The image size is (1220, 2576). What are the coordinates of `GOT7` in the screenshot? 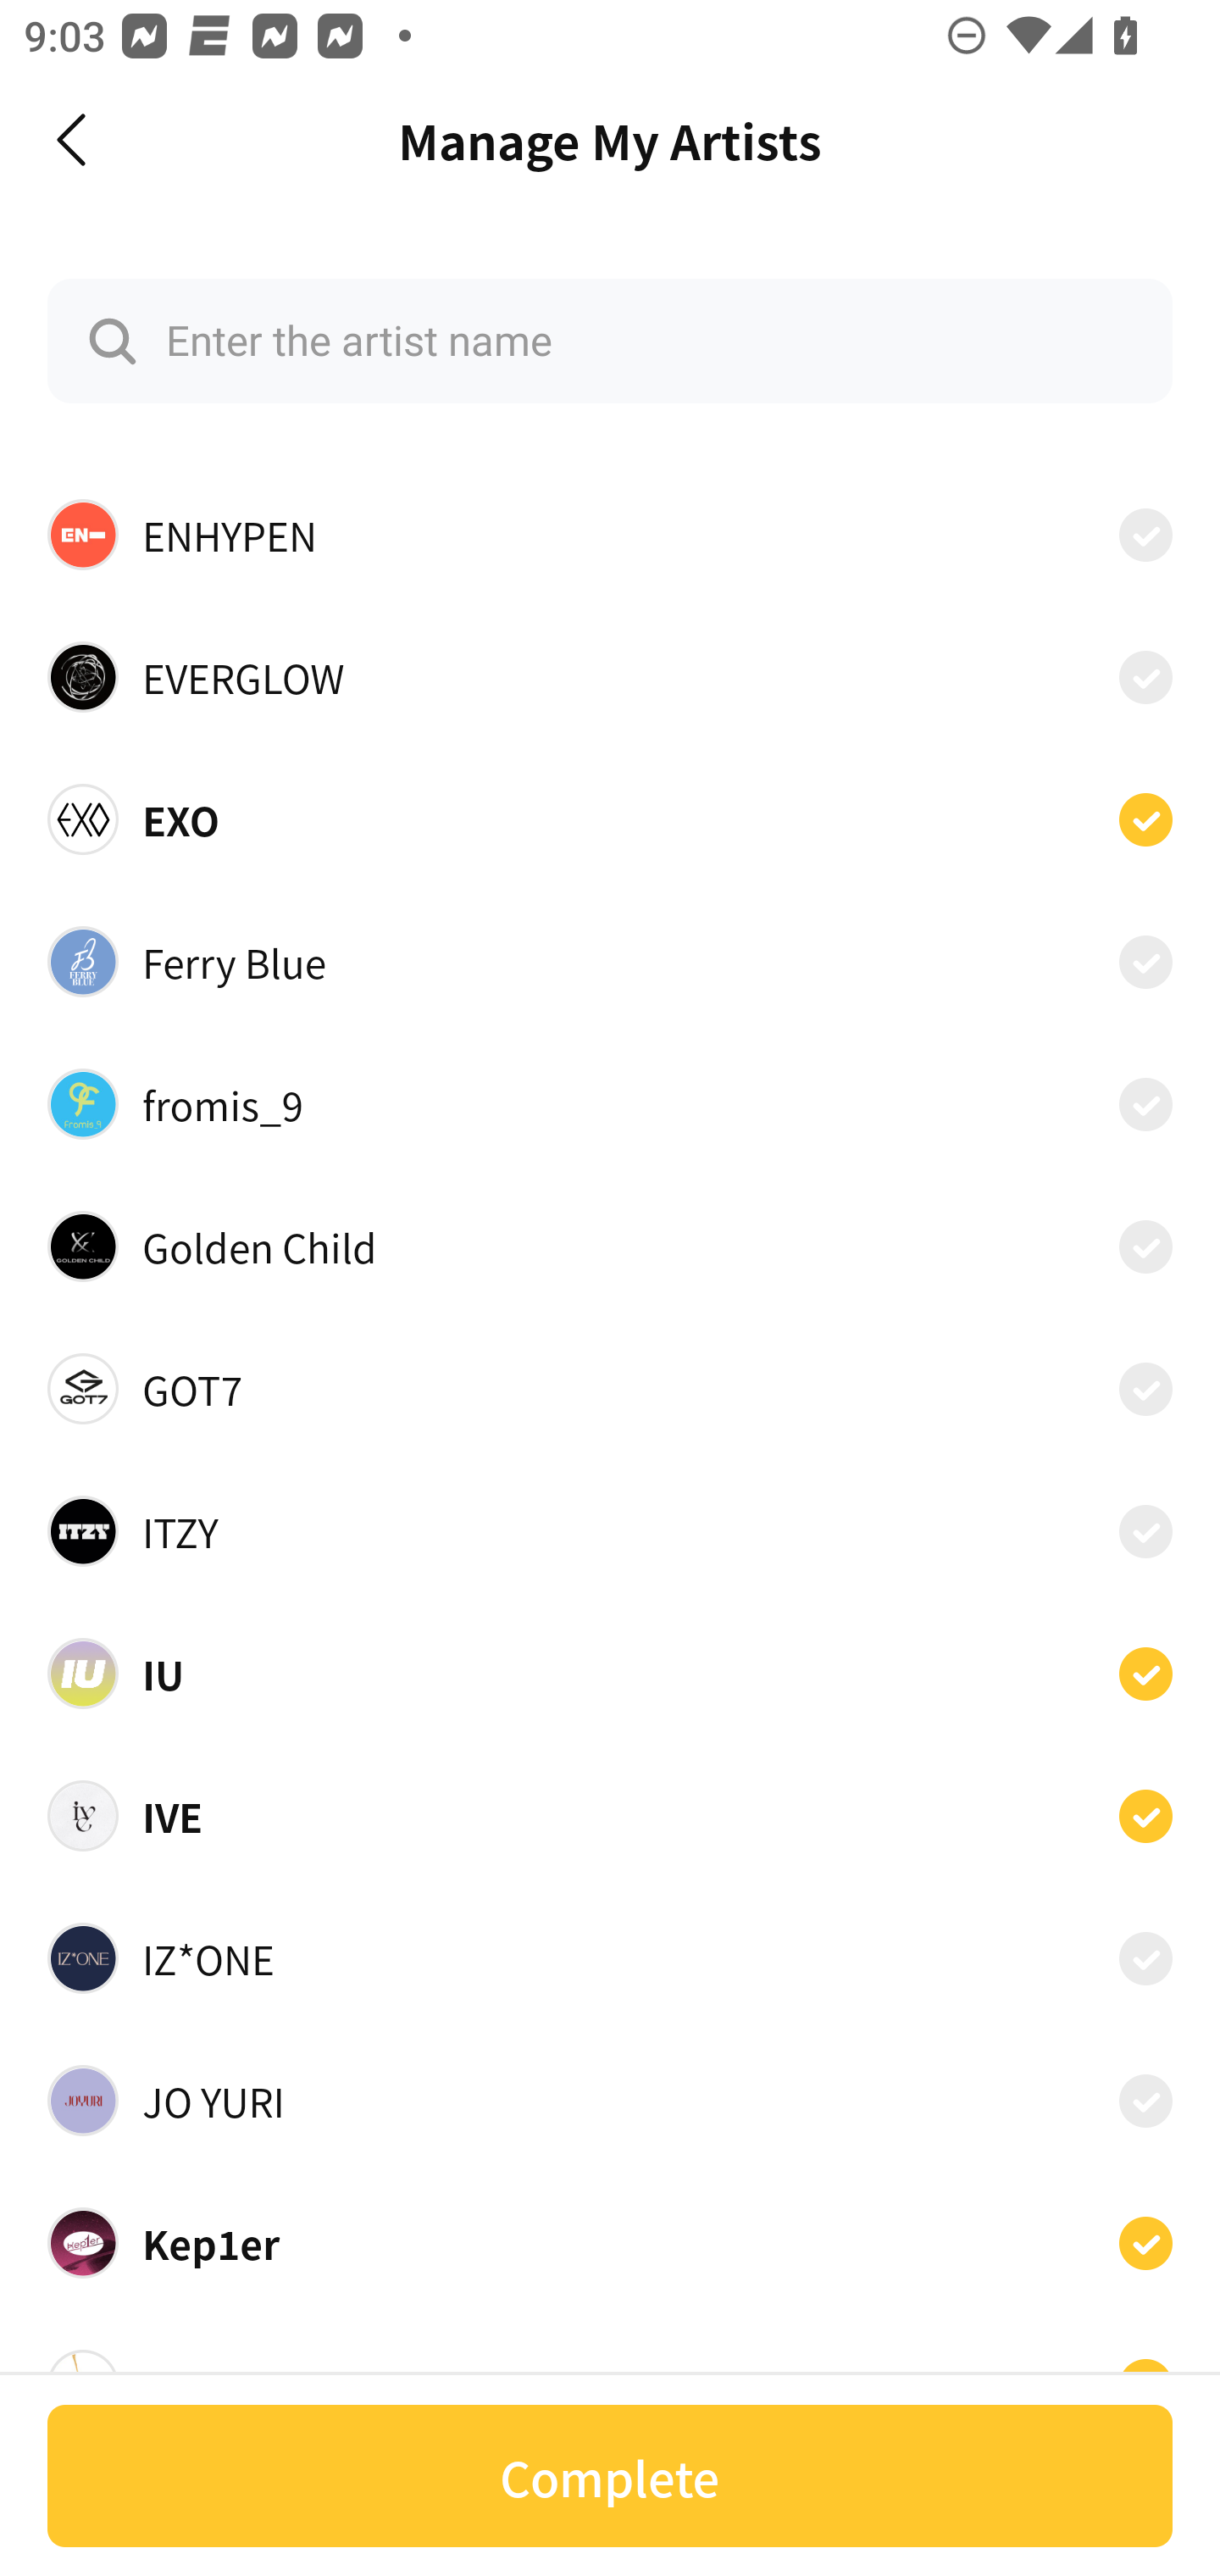 It's located at (610, 1388).